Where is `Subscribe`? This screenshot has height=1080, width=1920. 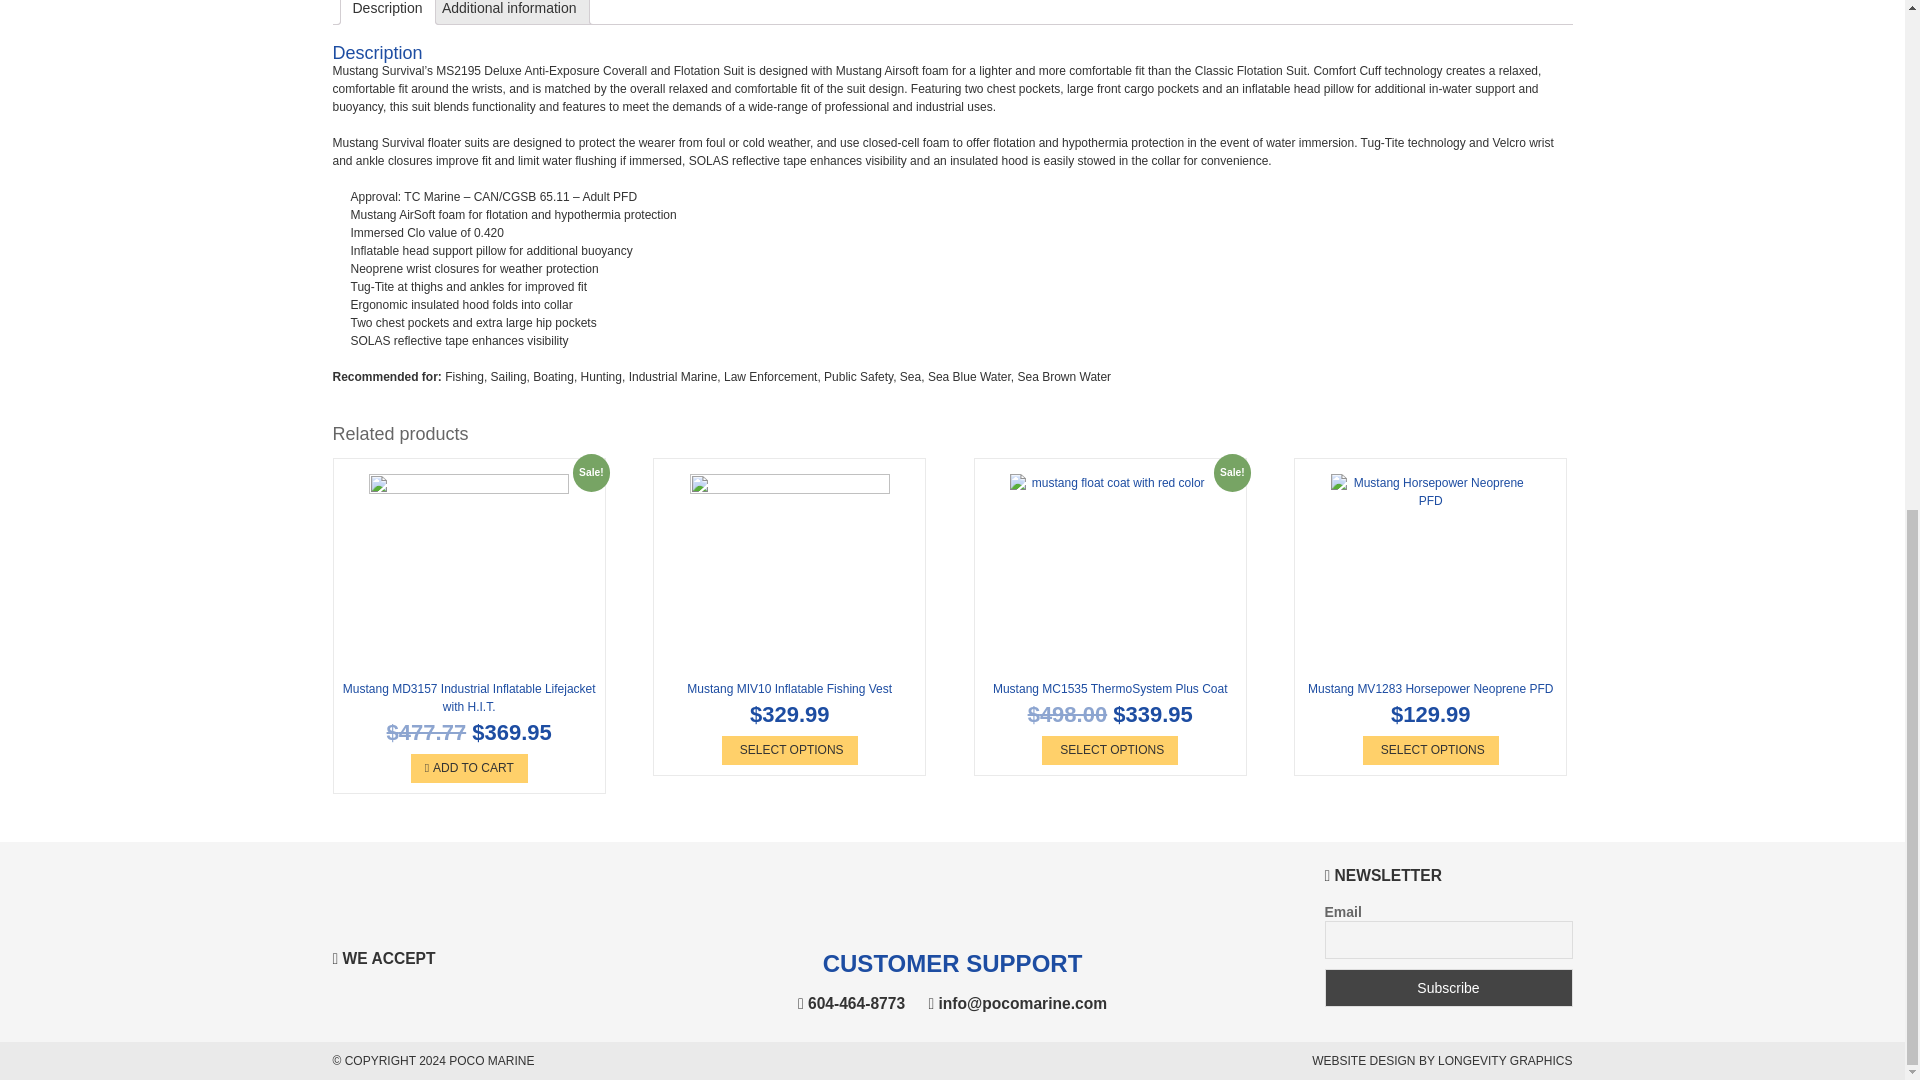 Subscribe is located at coordinates (1448, 987).